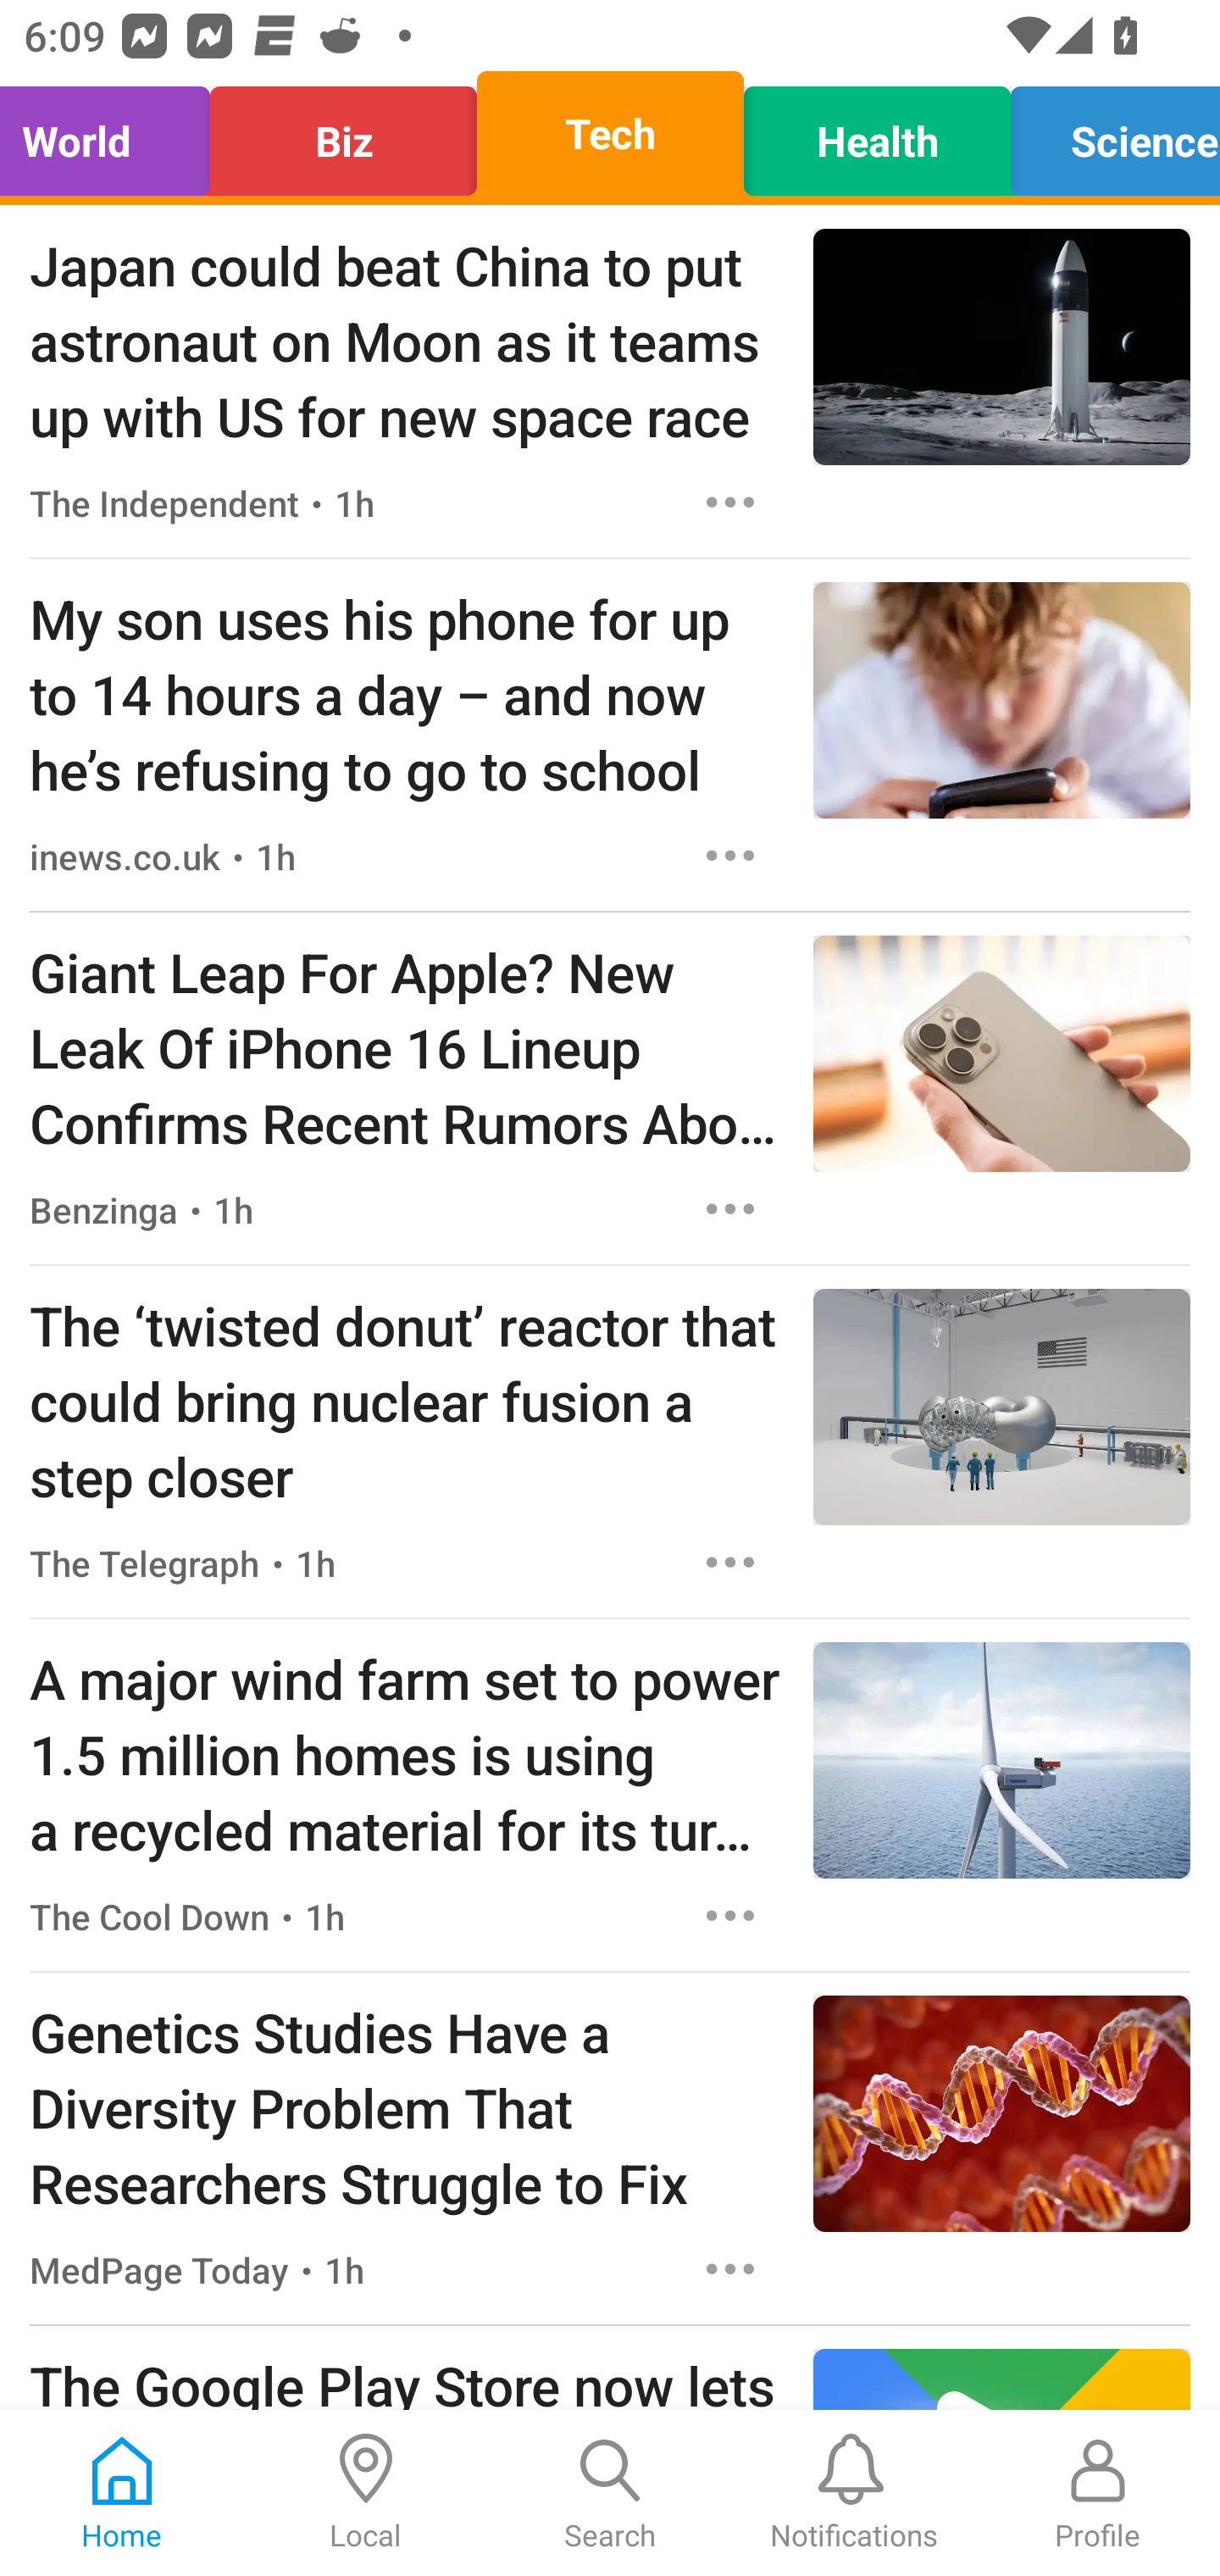 This screenshot has height=2576, width=1220. I want to click on Tech, so click(610, 134).